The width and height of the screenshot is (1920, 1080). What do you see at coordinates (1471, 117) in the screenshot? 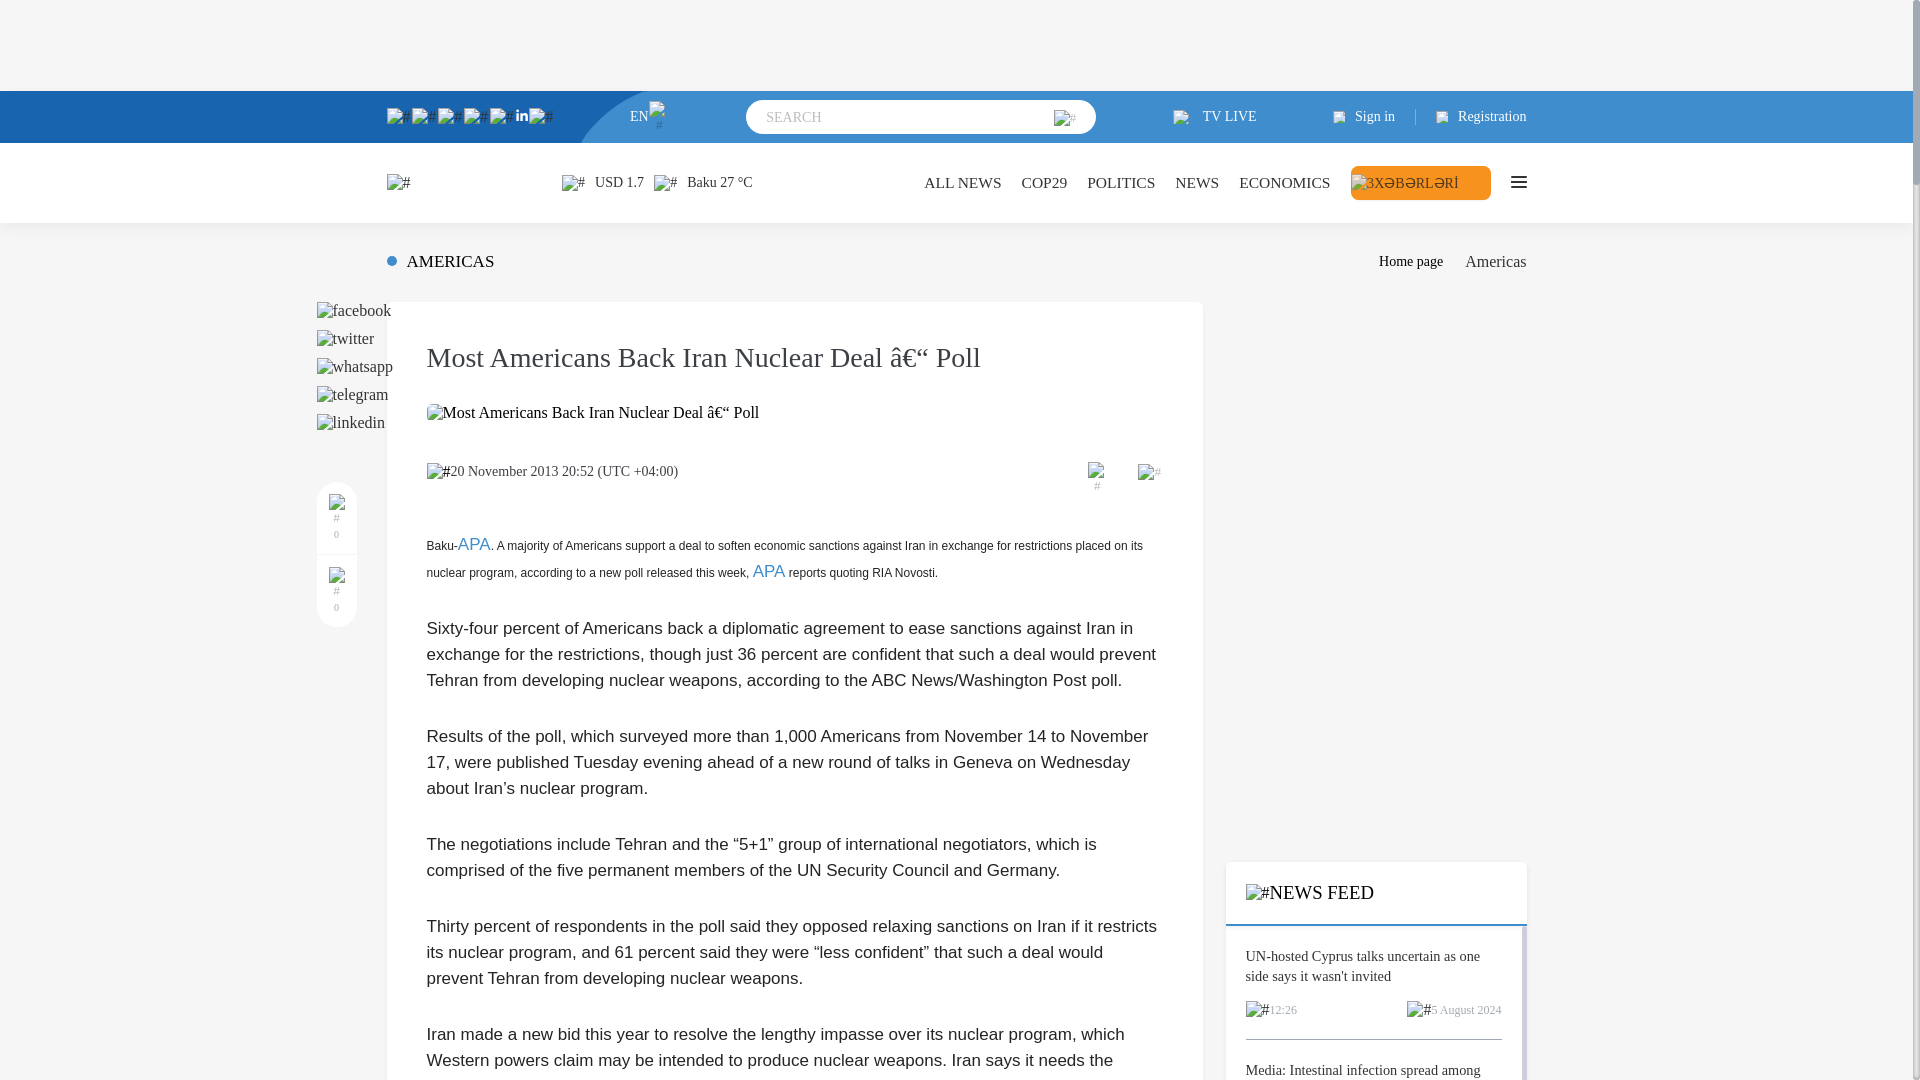
I see `Registration` at bounding box center [1471, 117].